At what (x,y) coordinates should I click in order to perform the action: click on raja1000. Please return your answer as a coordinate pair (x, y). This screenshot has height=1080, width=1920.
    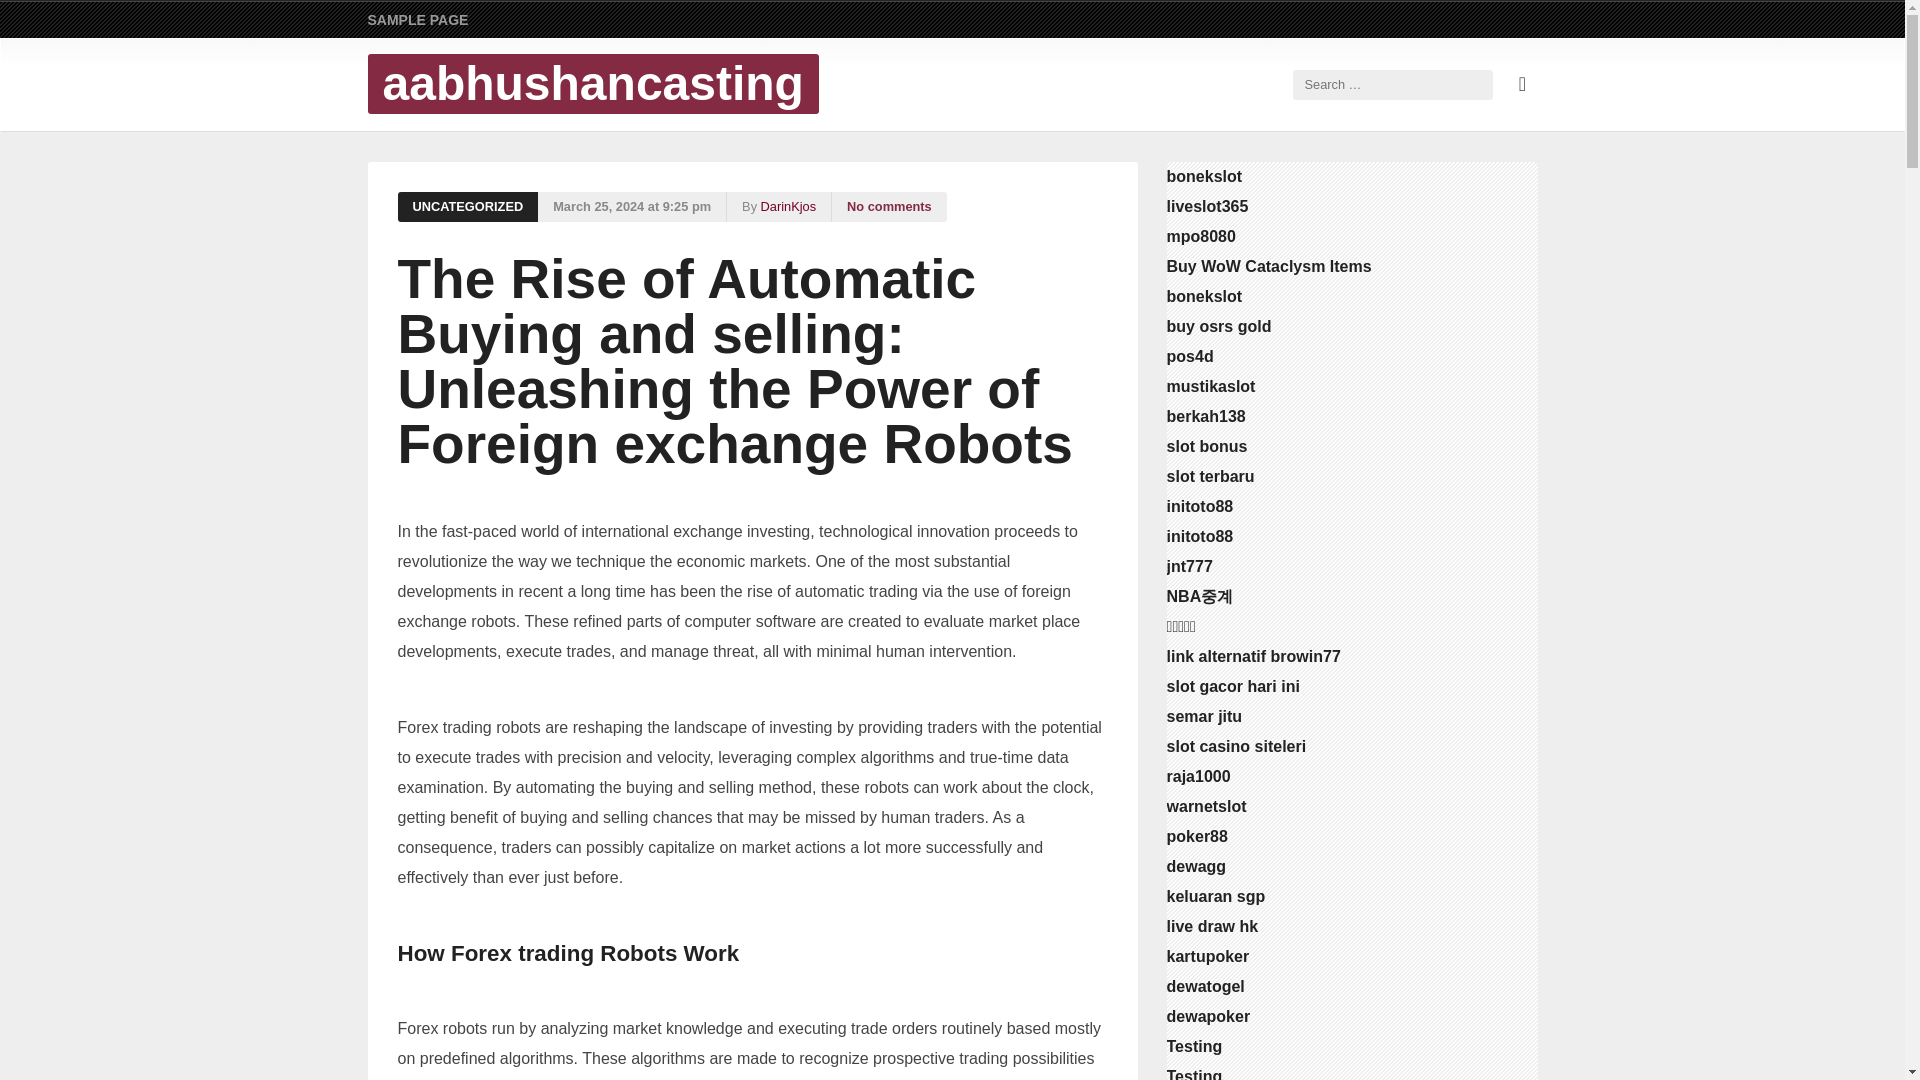
    Looking at the image, I should click on (1198, 776).